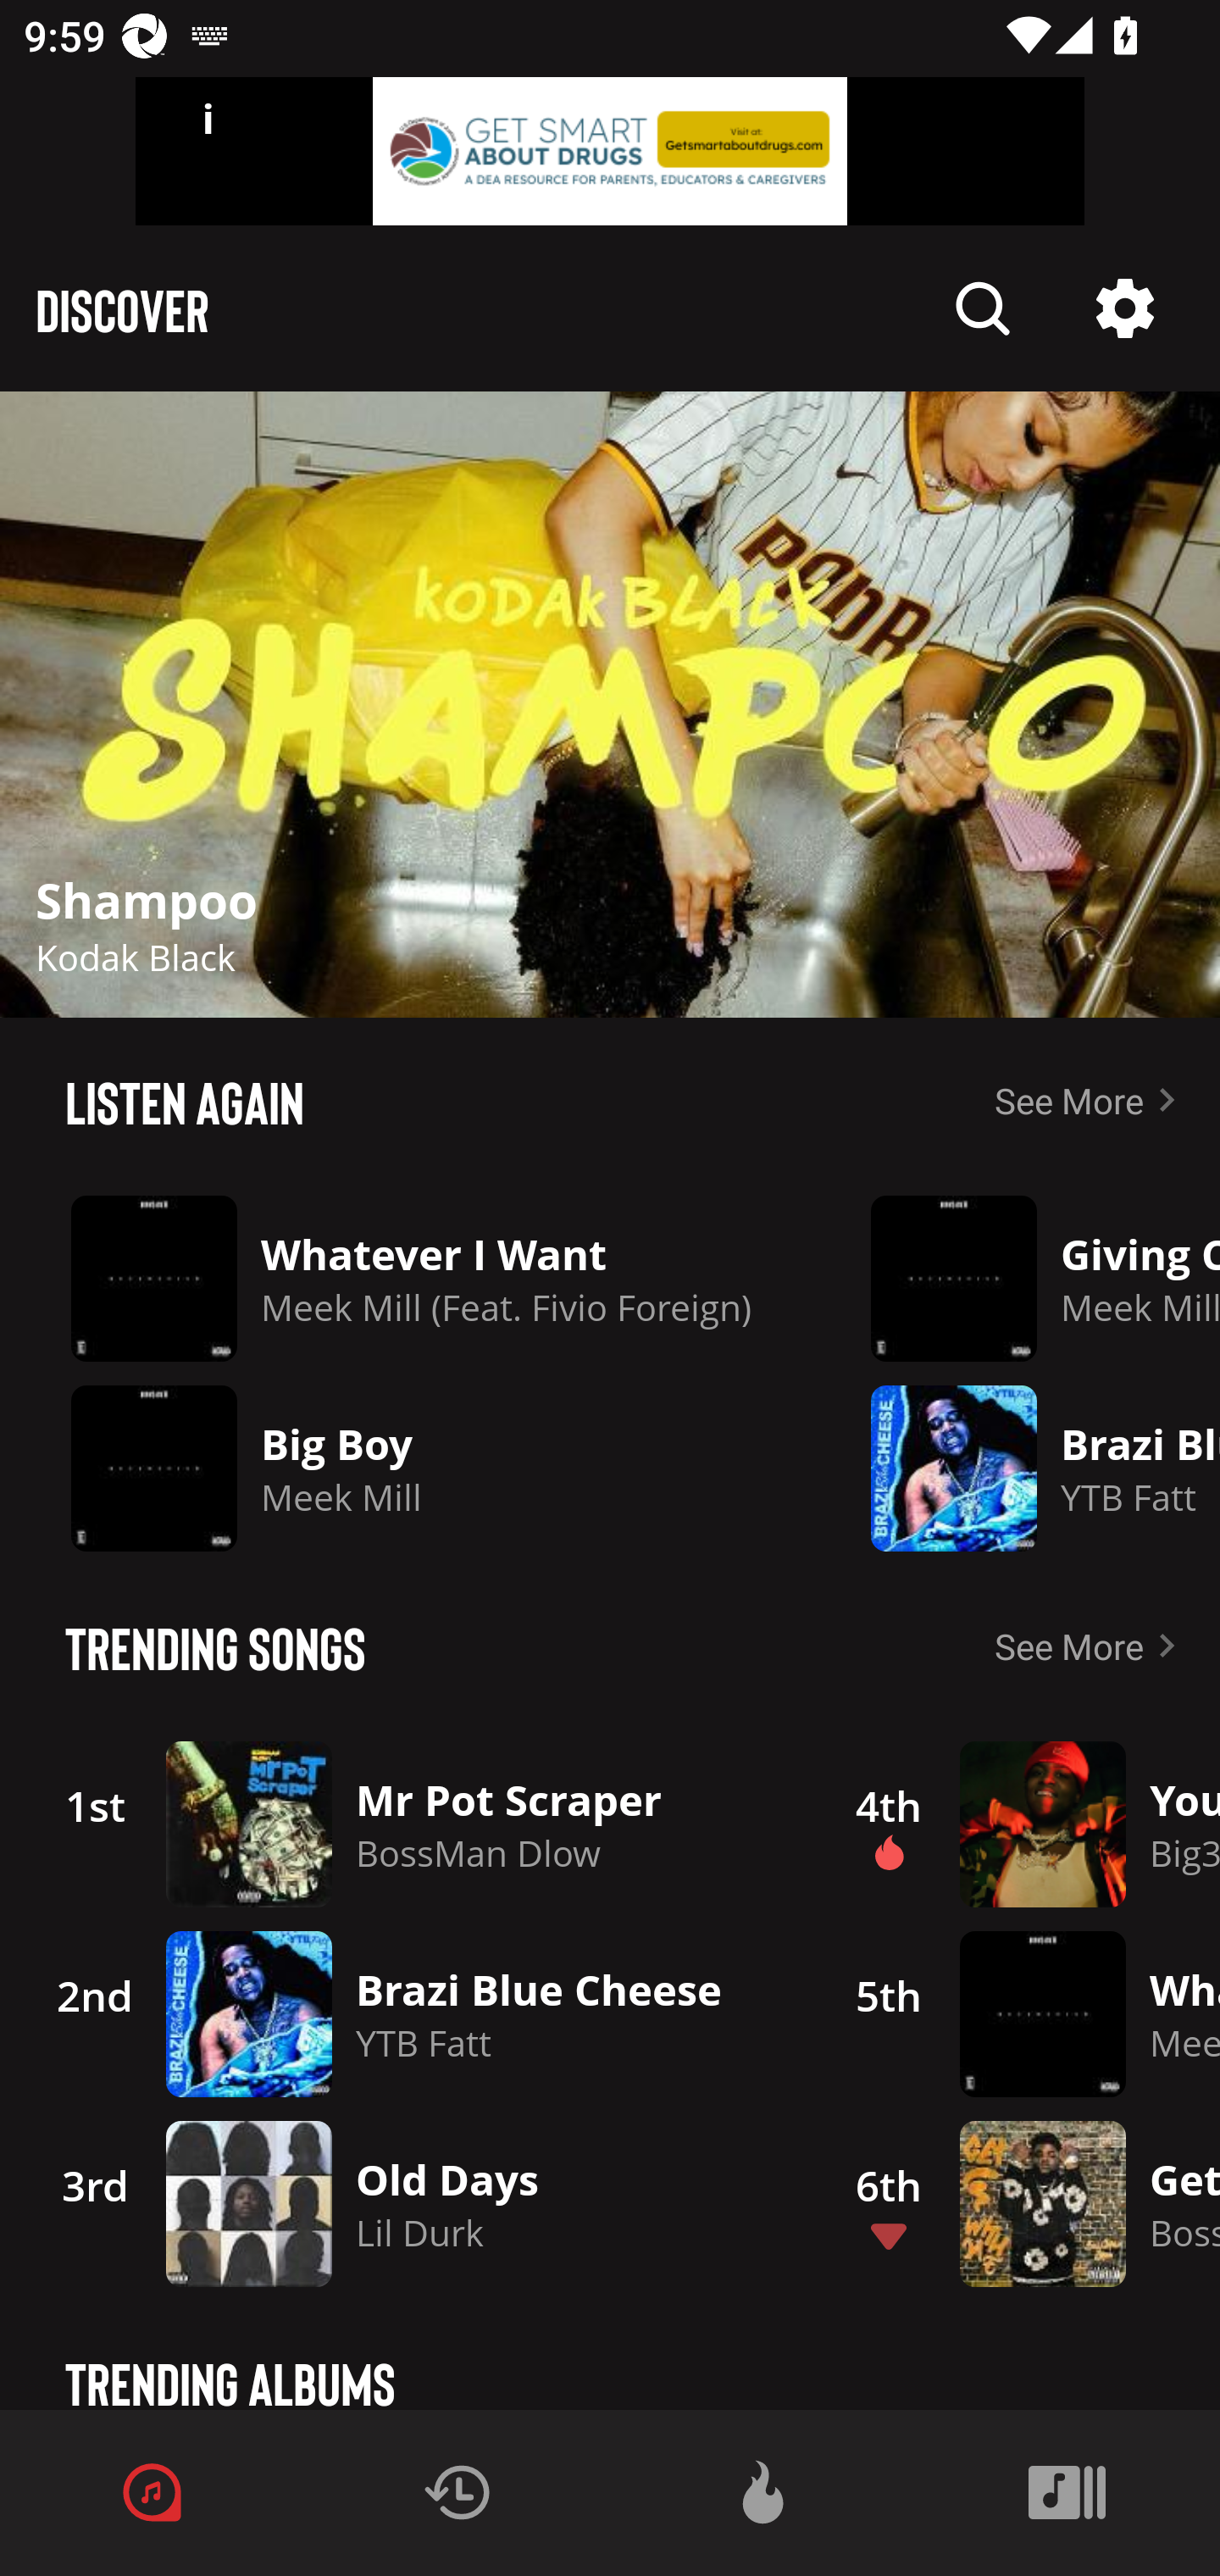 This screenshot has width=1220, height=2576. I want to click on Description, so click(983, 308).